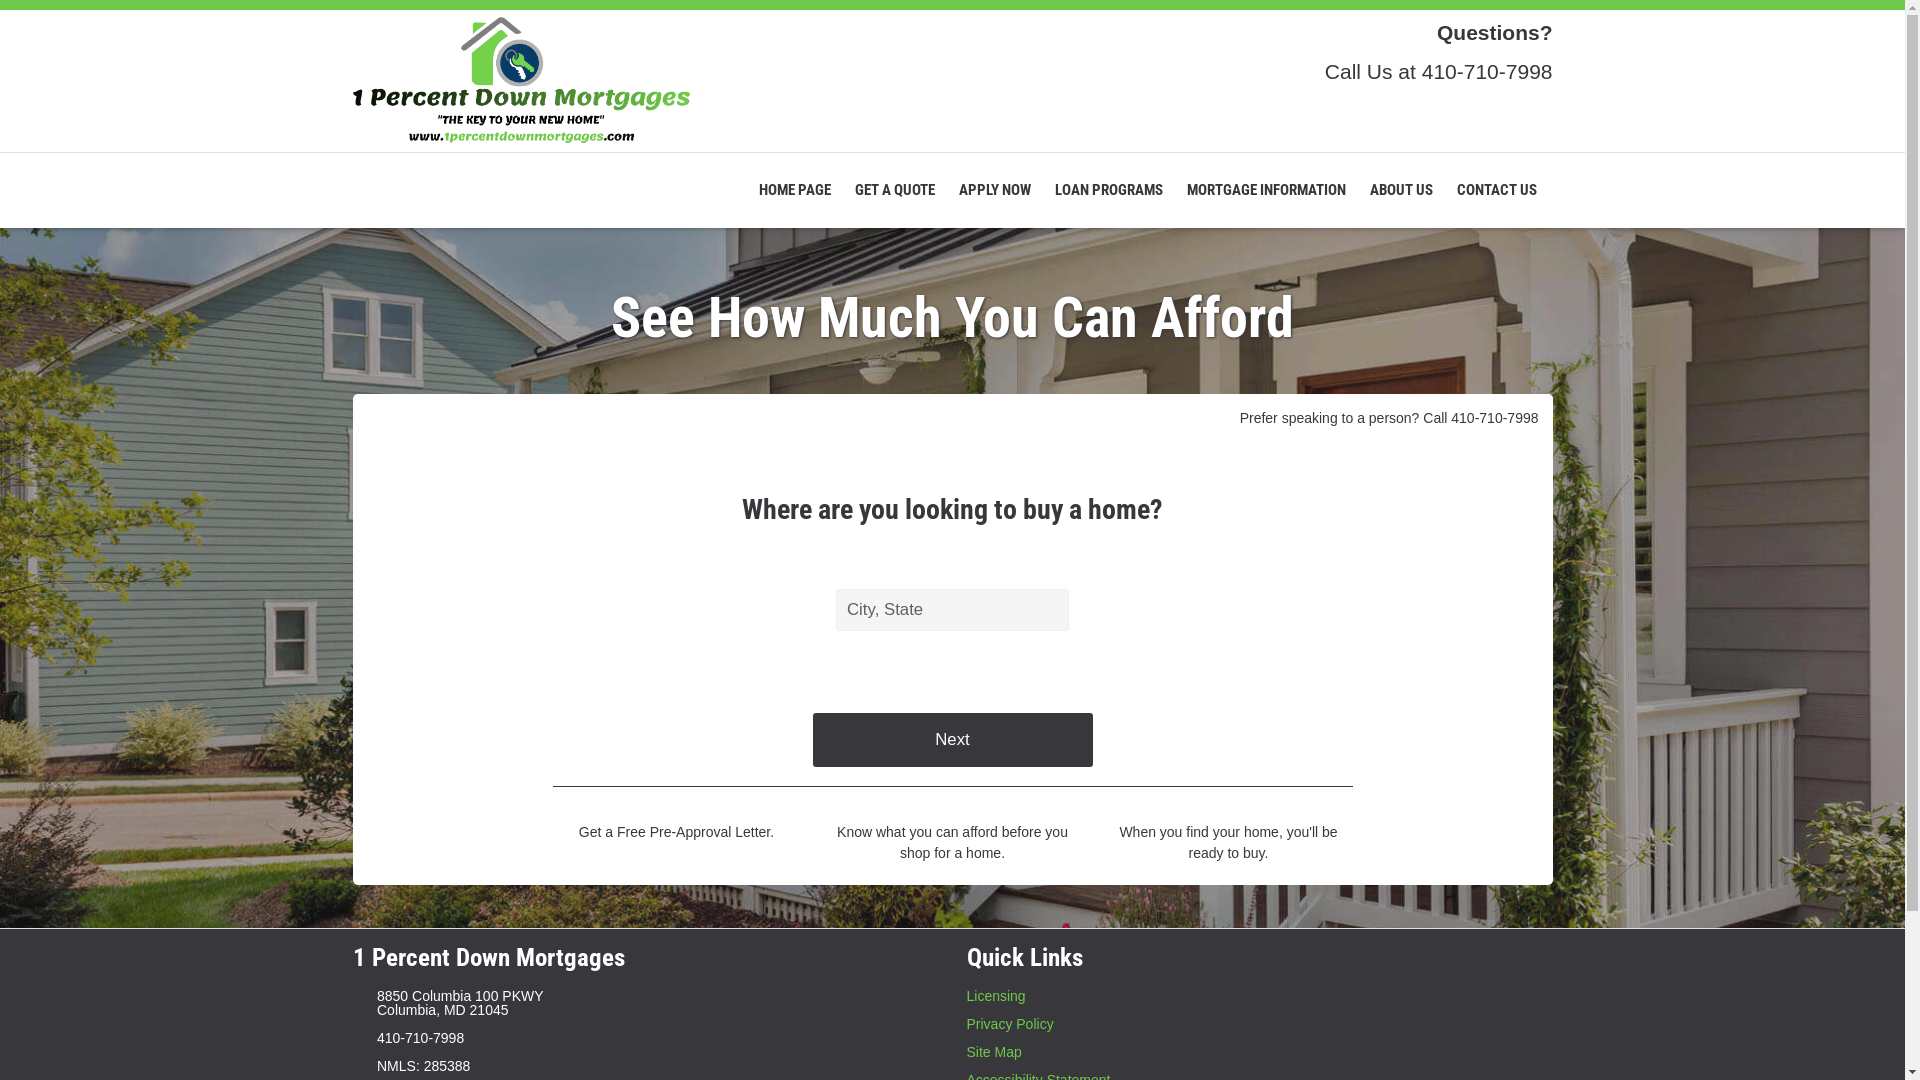 This screenshot has height=1080, width=1920. I want to click on Site Map, so click(1259, 1052).